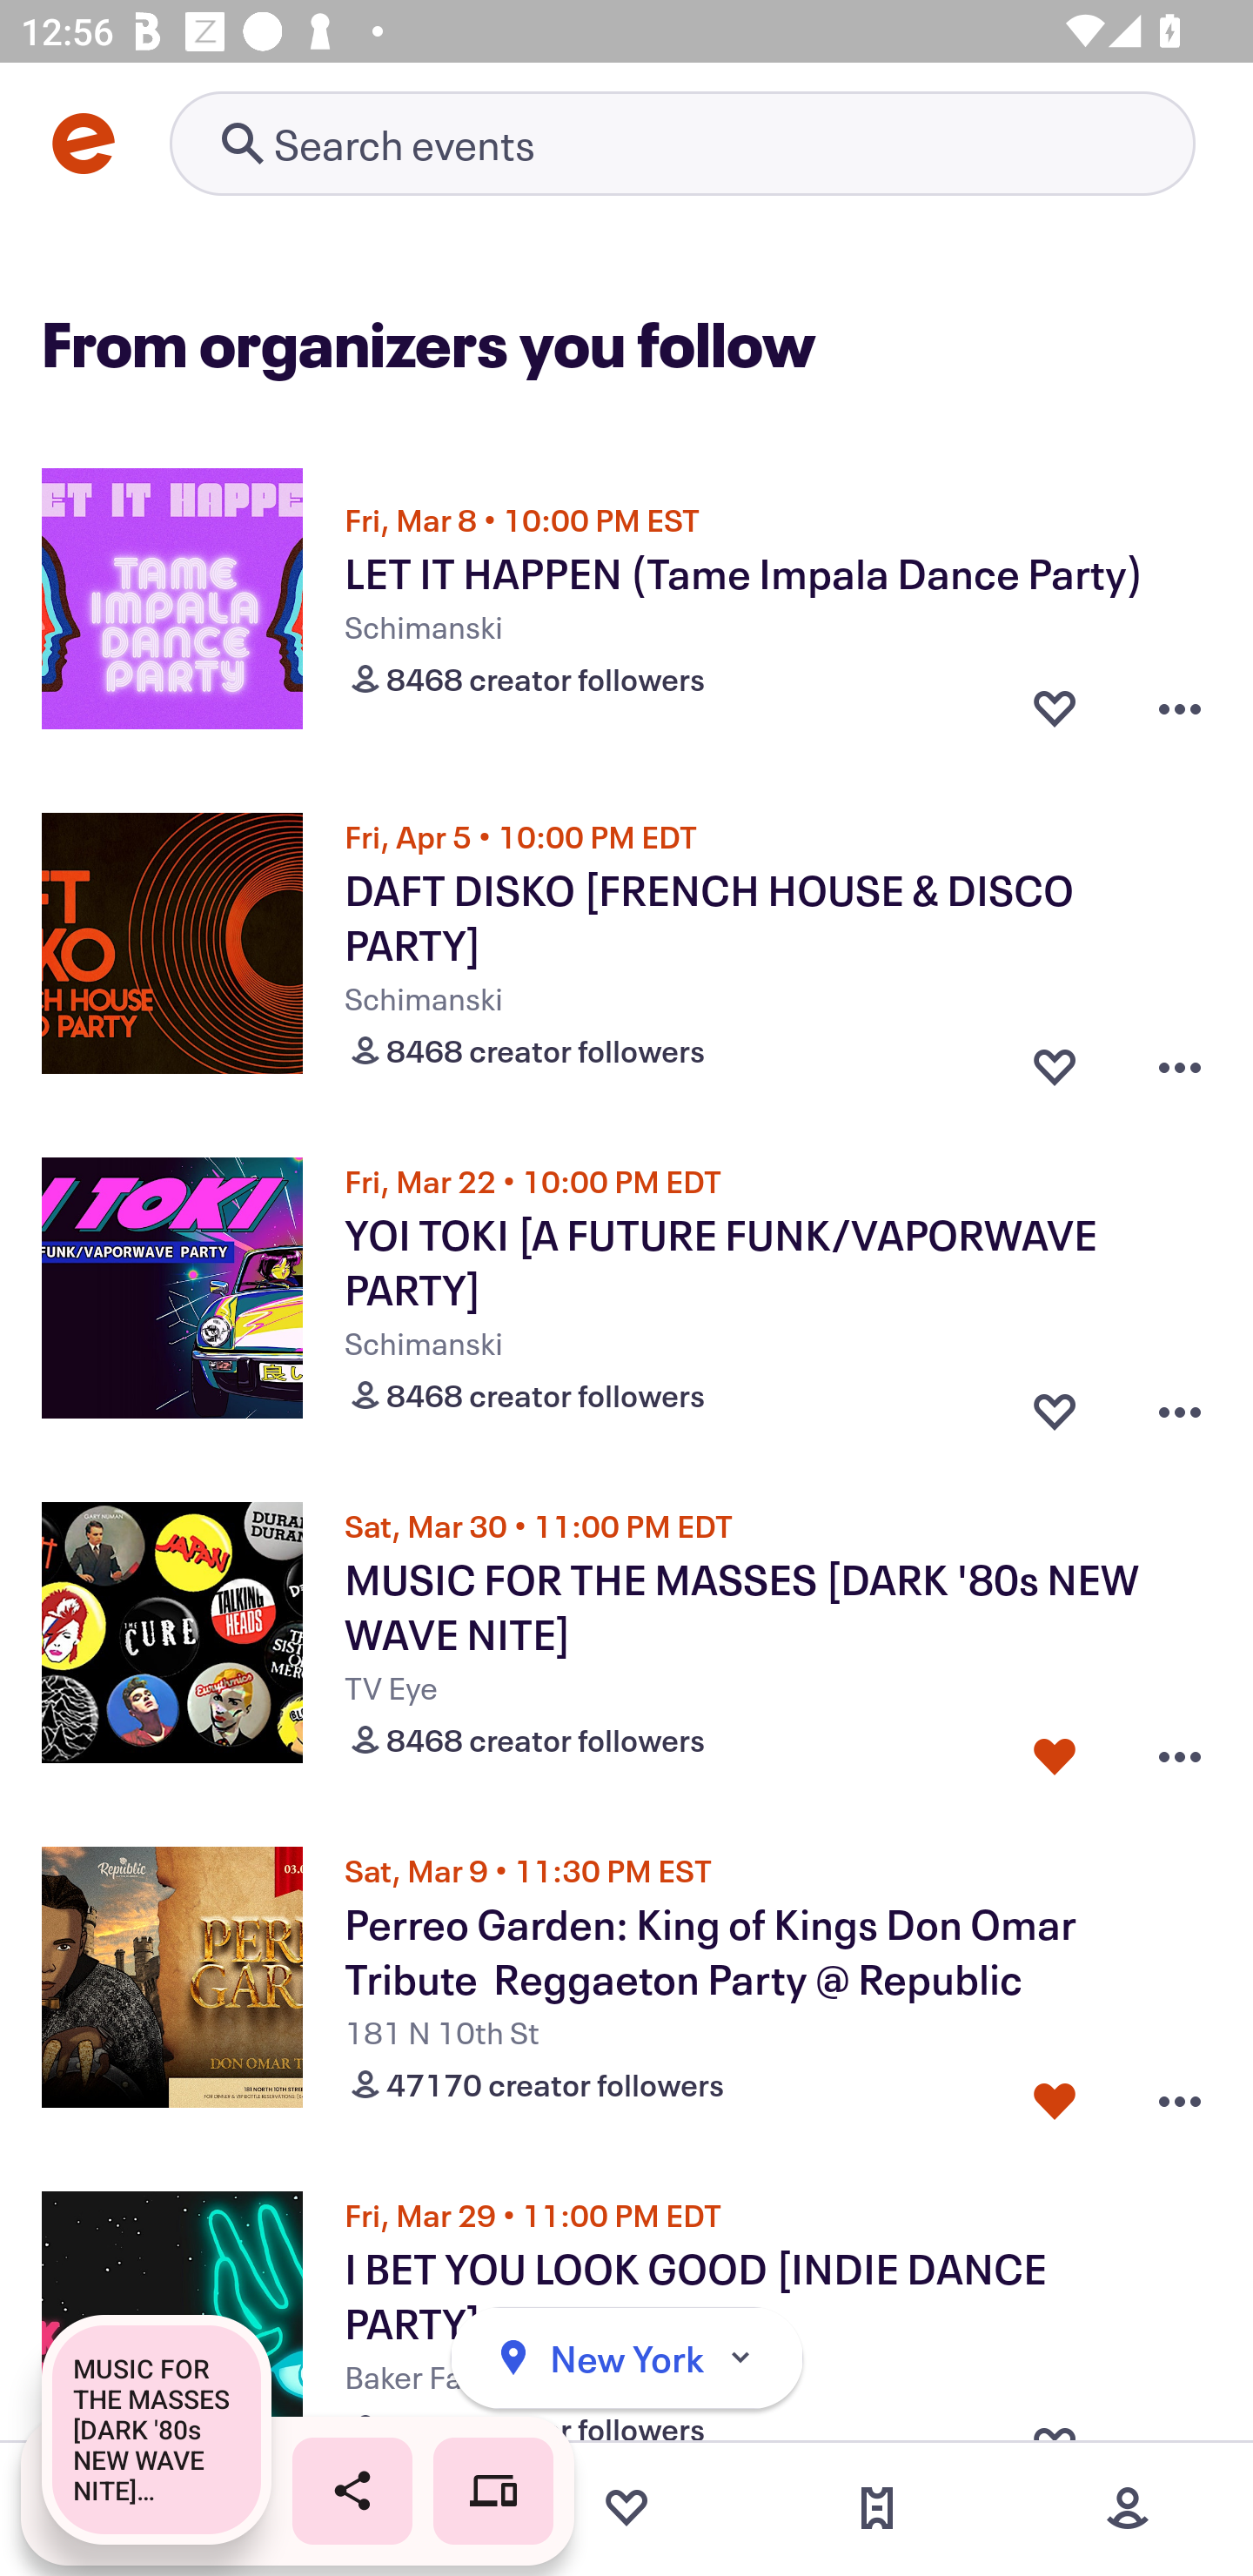 The image size is (1253, 2576). What do you see at coordinates (1180, 1405) in the screenshot?
I see `Overflow menu button` at bounding box center [1180, 1405].